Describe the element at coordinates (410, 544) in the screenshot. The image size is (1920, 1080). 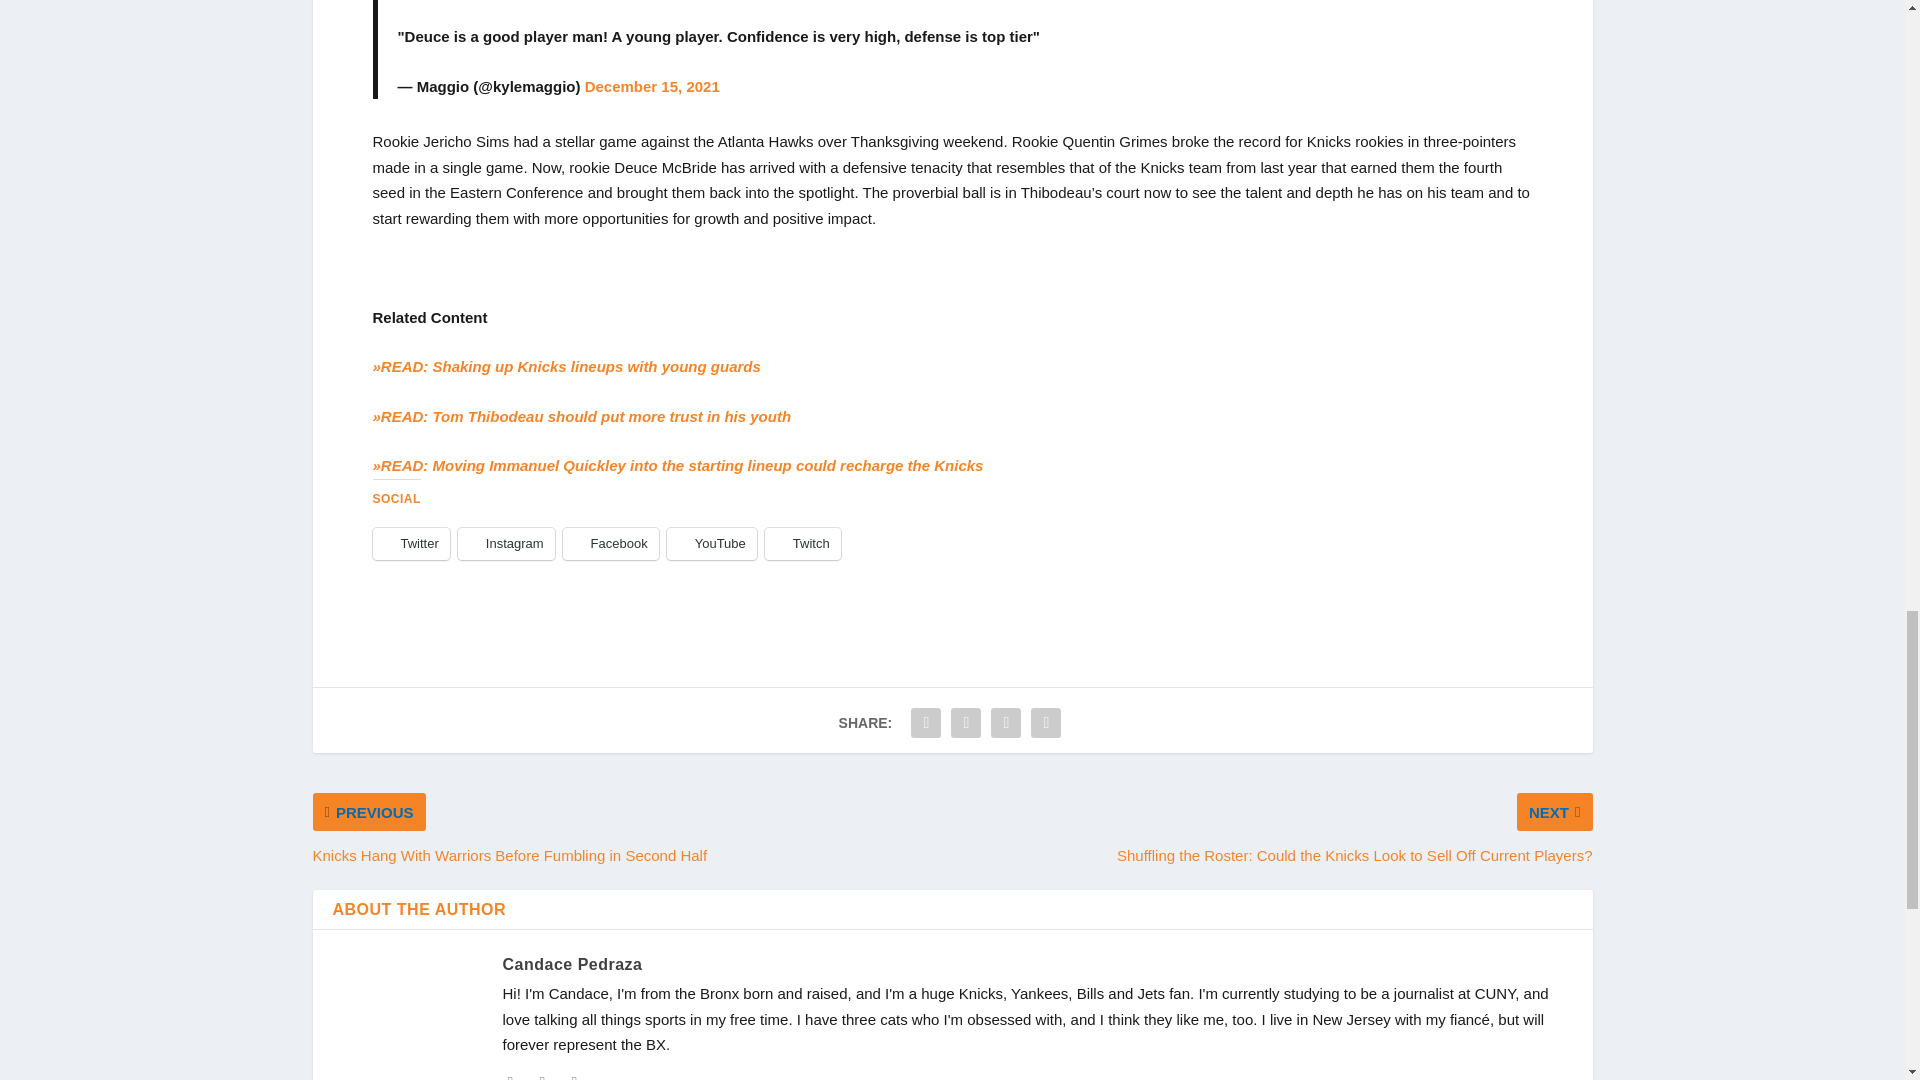
I see `Click to share on Twitter` at that location.